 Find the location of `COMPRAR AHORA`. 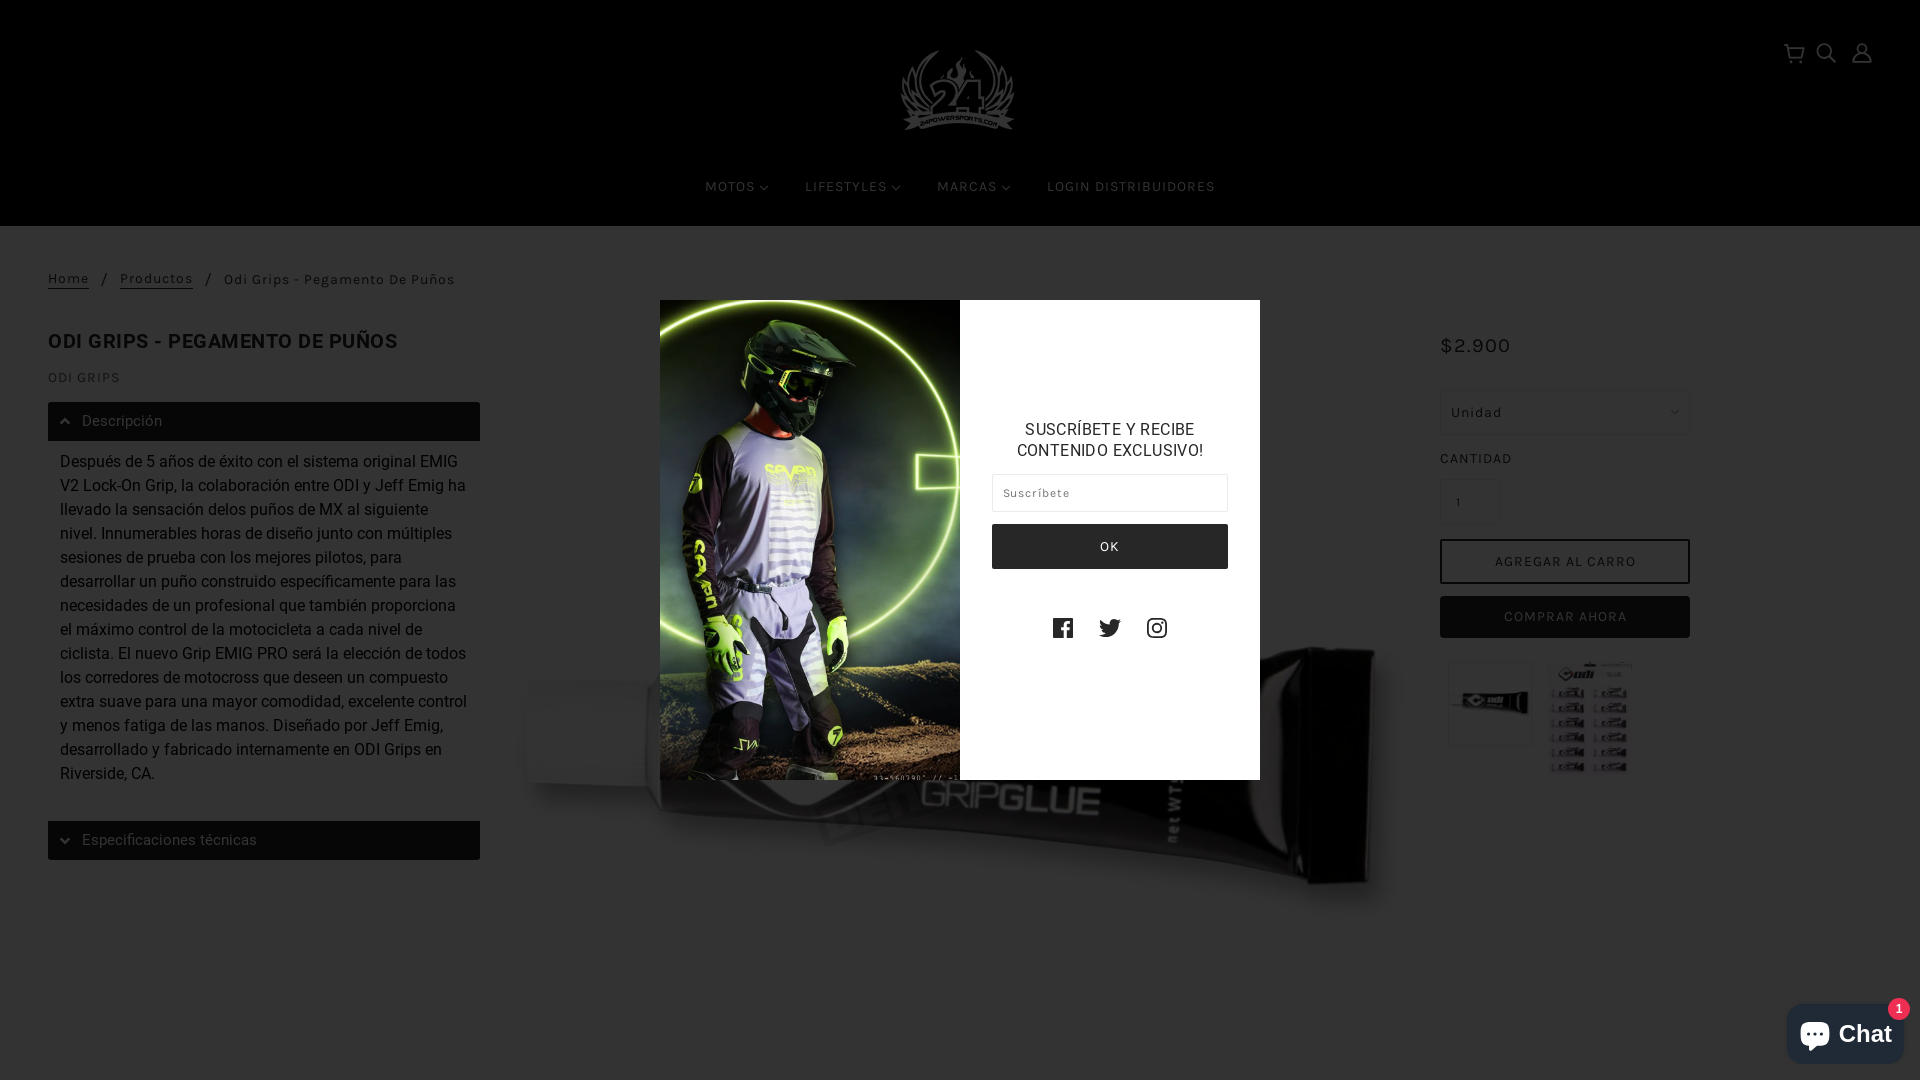

COMPRAR AHORA is located at coordinates (1565, 617).